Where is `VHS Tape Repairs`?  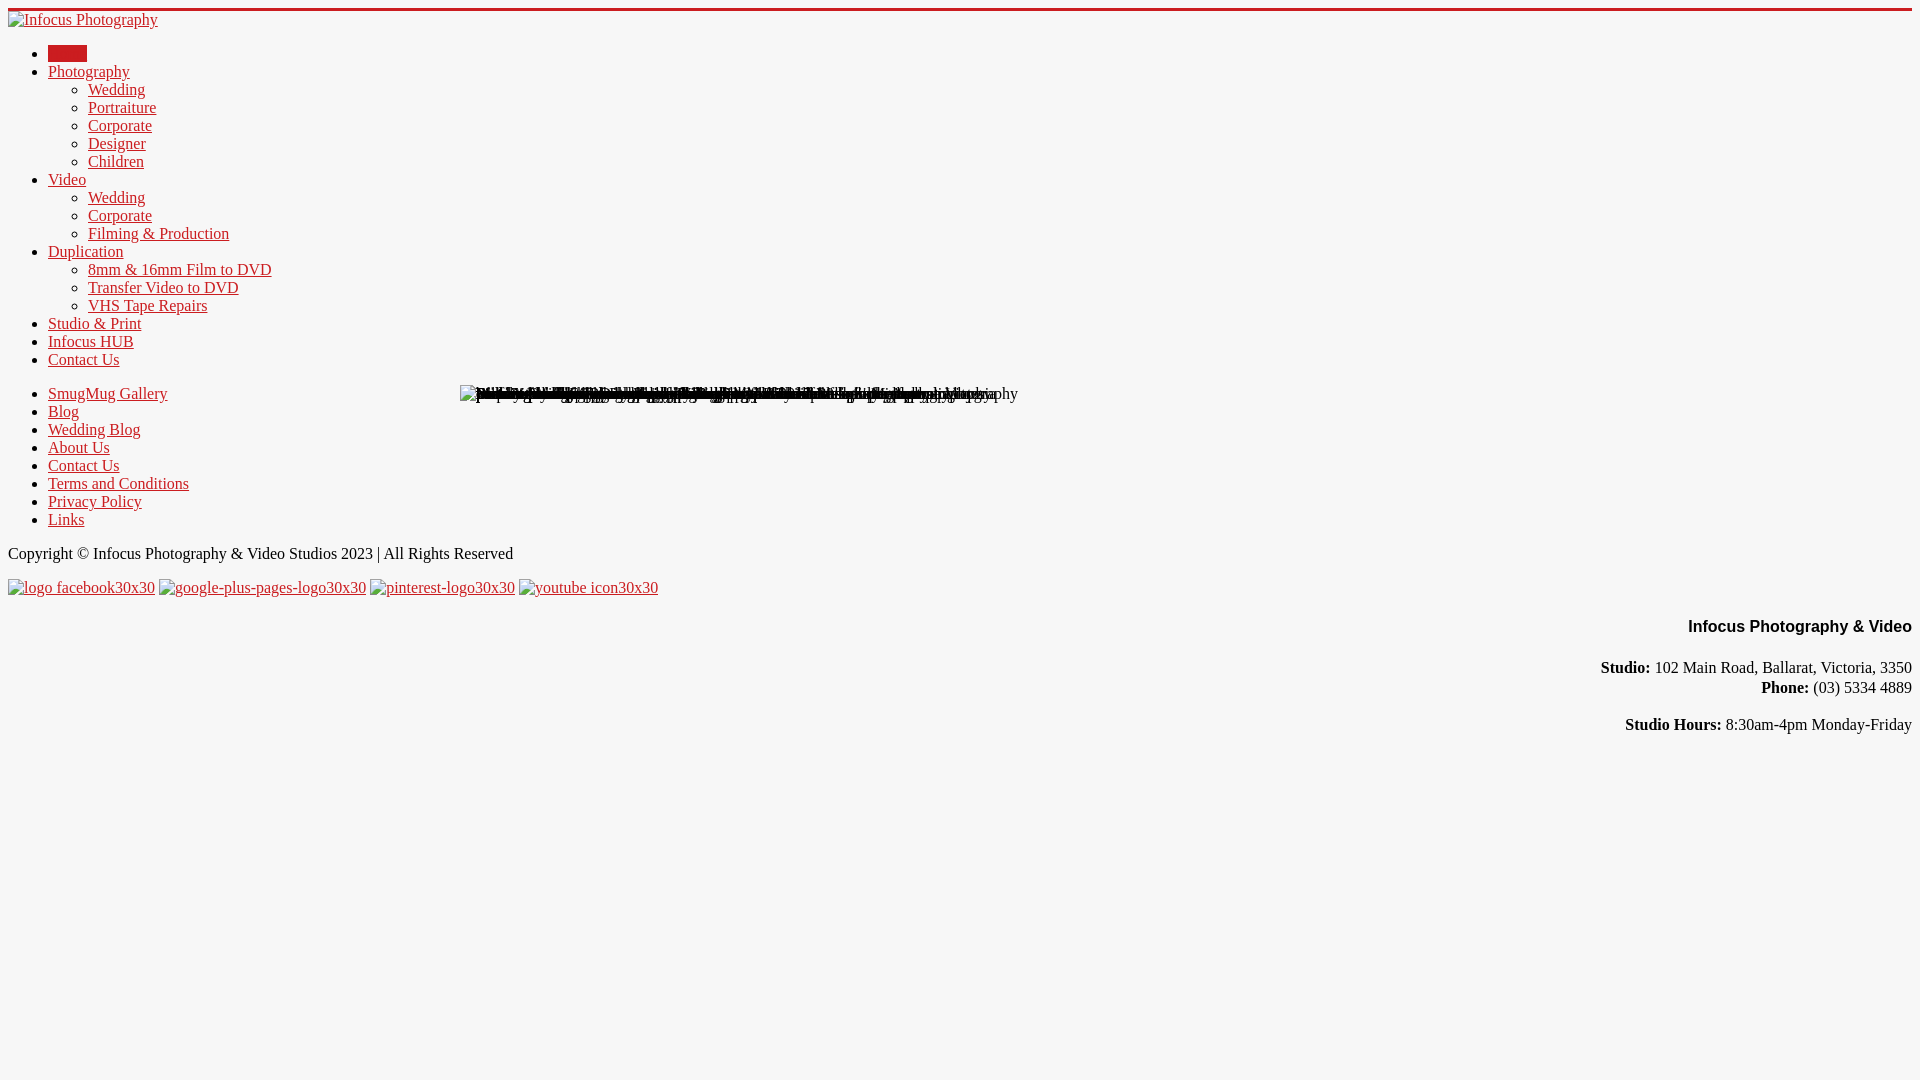 VHS Tape Repairs is located at coordinates (148, 306).